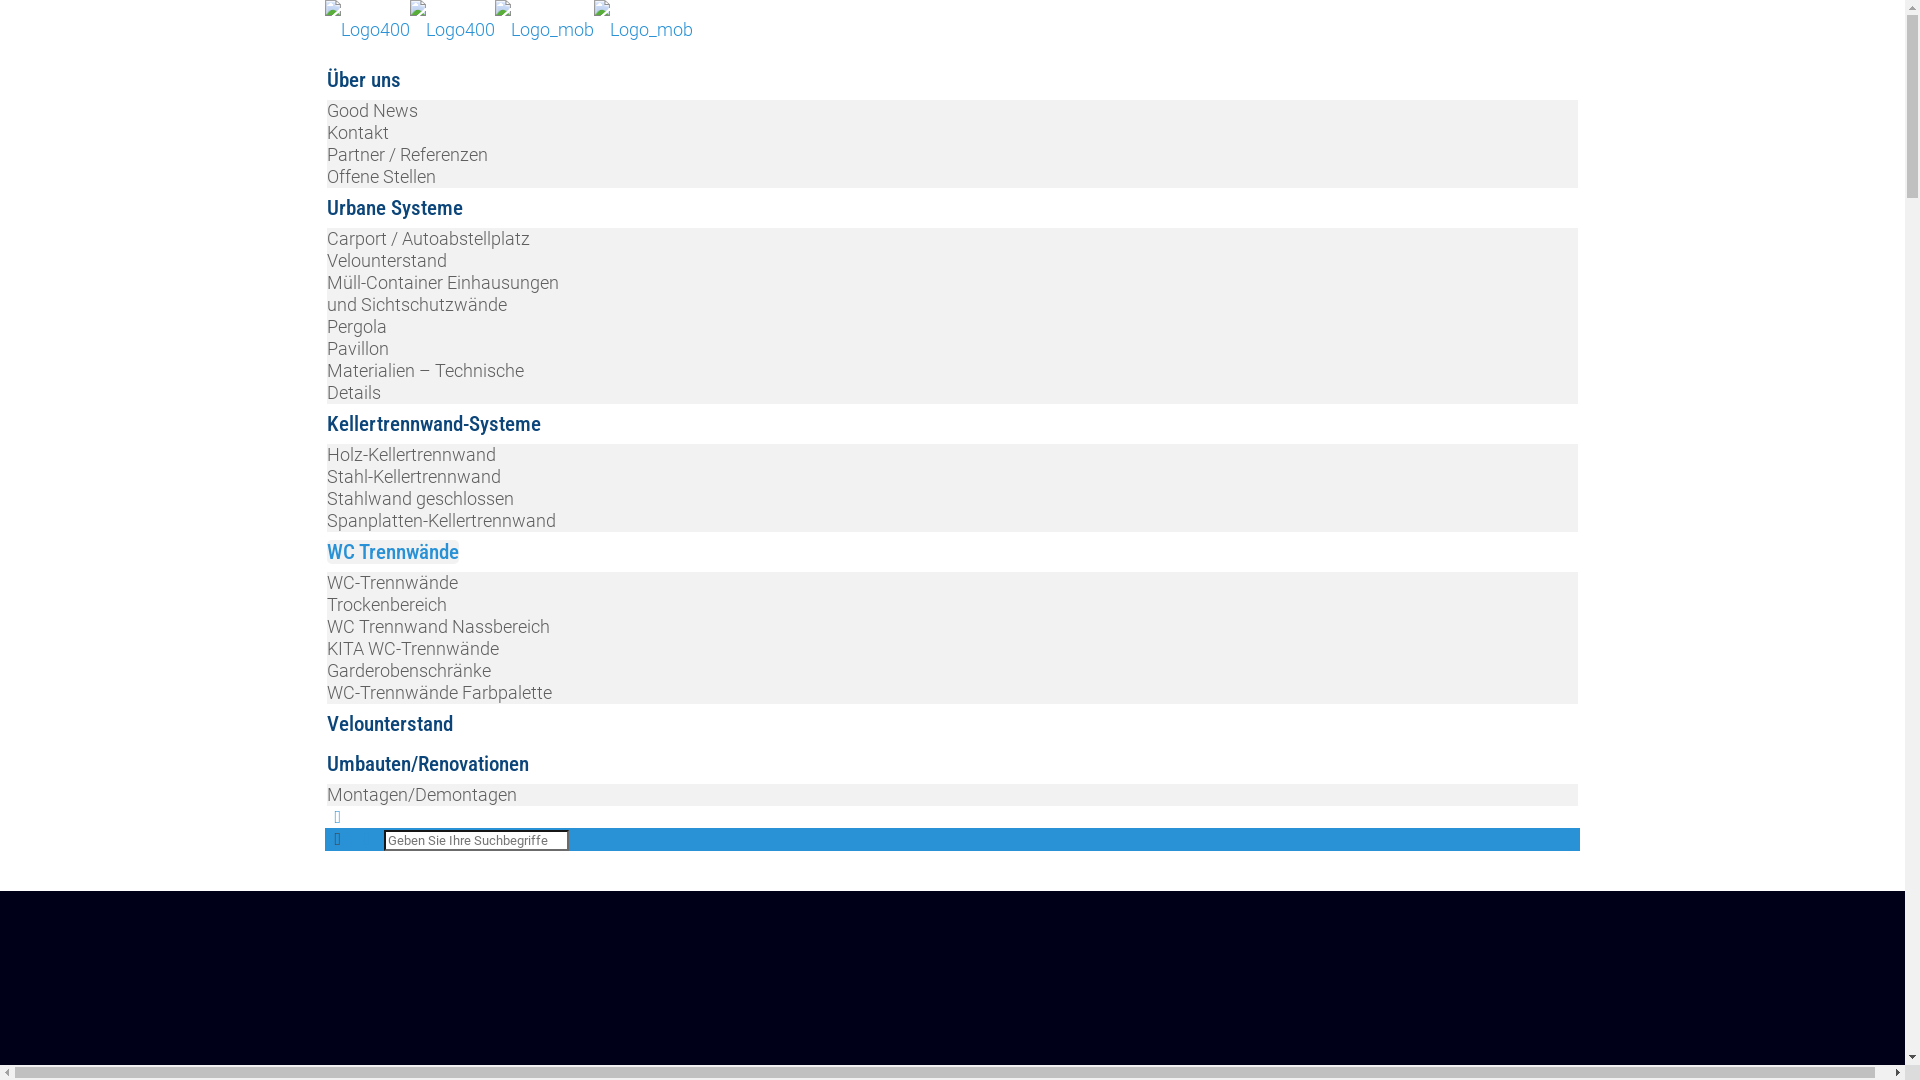 This screenshot has width=1920, height=1080. What do you see at coordinates (428, 764) in the screenshot?
I see `Umbauten/Renovationen` at bounding box center [428, 764].